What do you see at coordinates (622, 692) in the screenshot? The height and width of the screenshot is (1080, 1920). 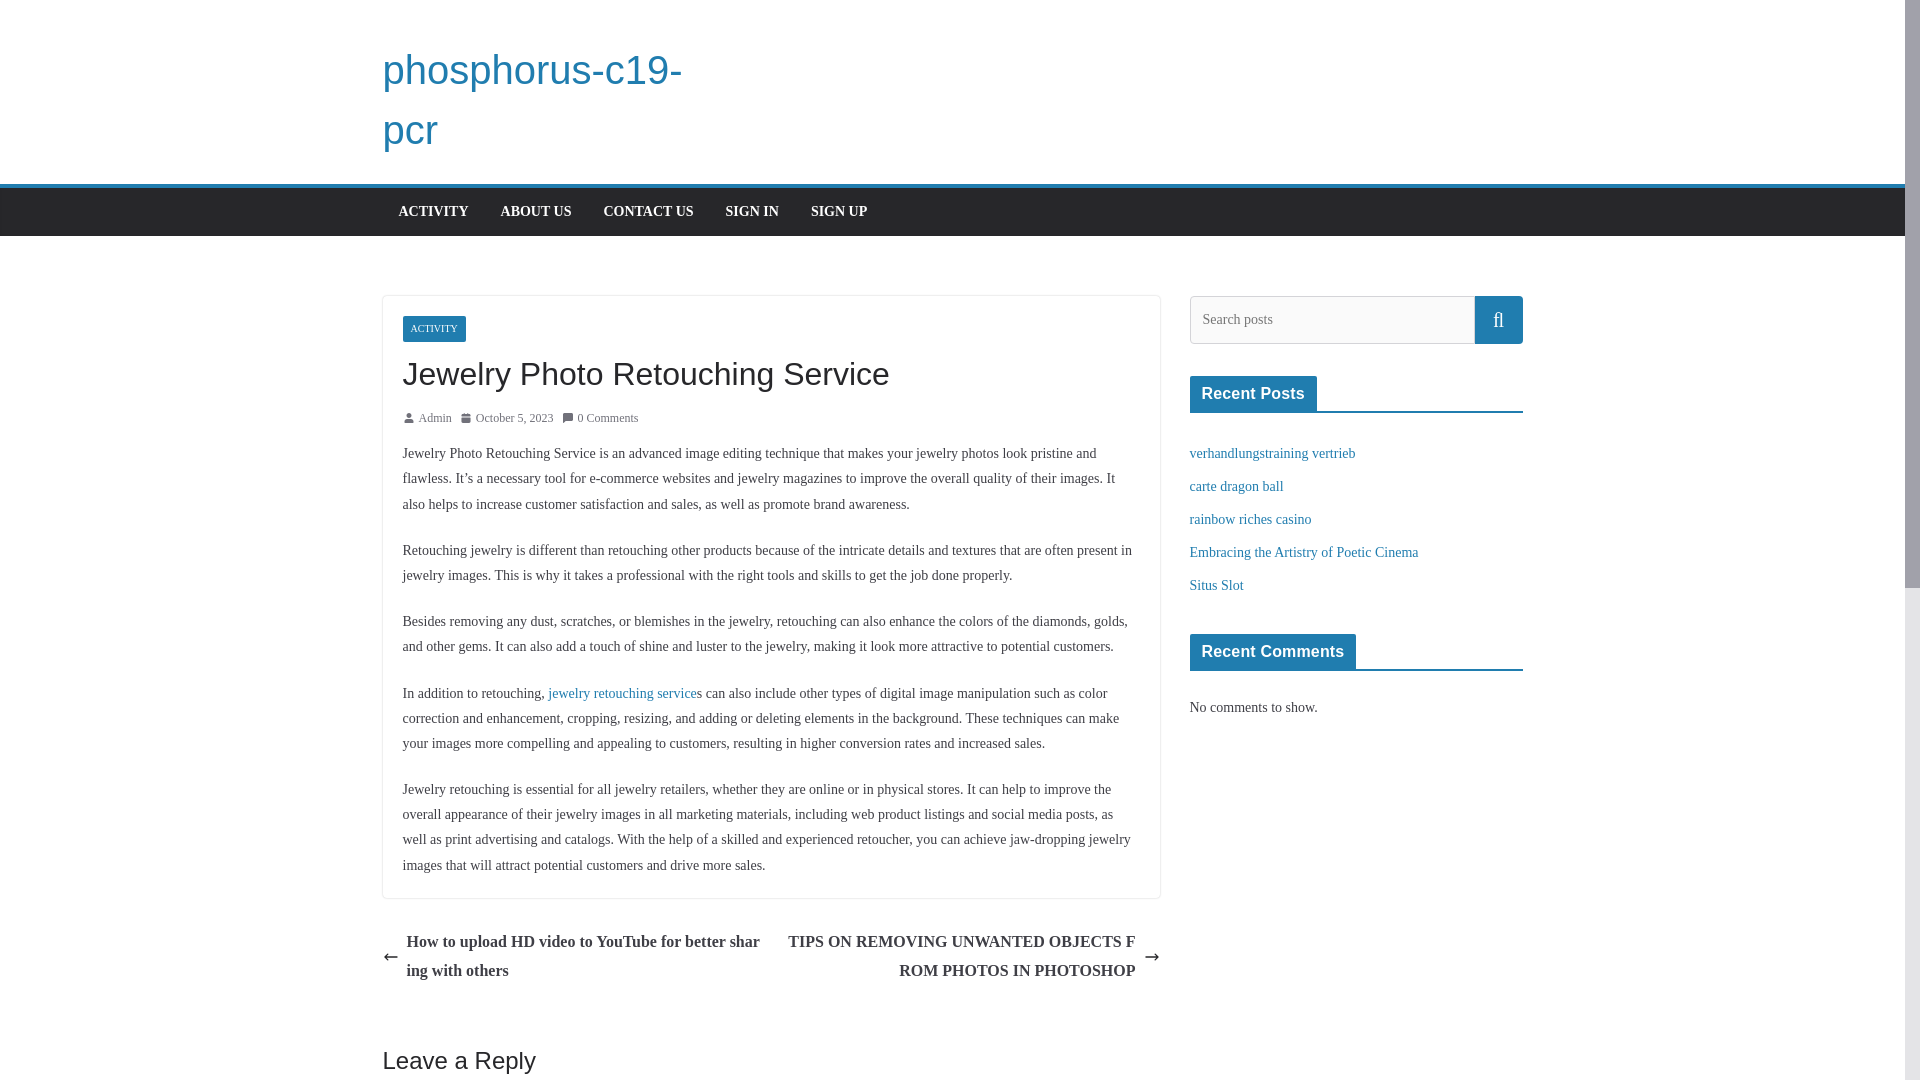 I see `jewelry retouching service` at bounding box center [622, 692].